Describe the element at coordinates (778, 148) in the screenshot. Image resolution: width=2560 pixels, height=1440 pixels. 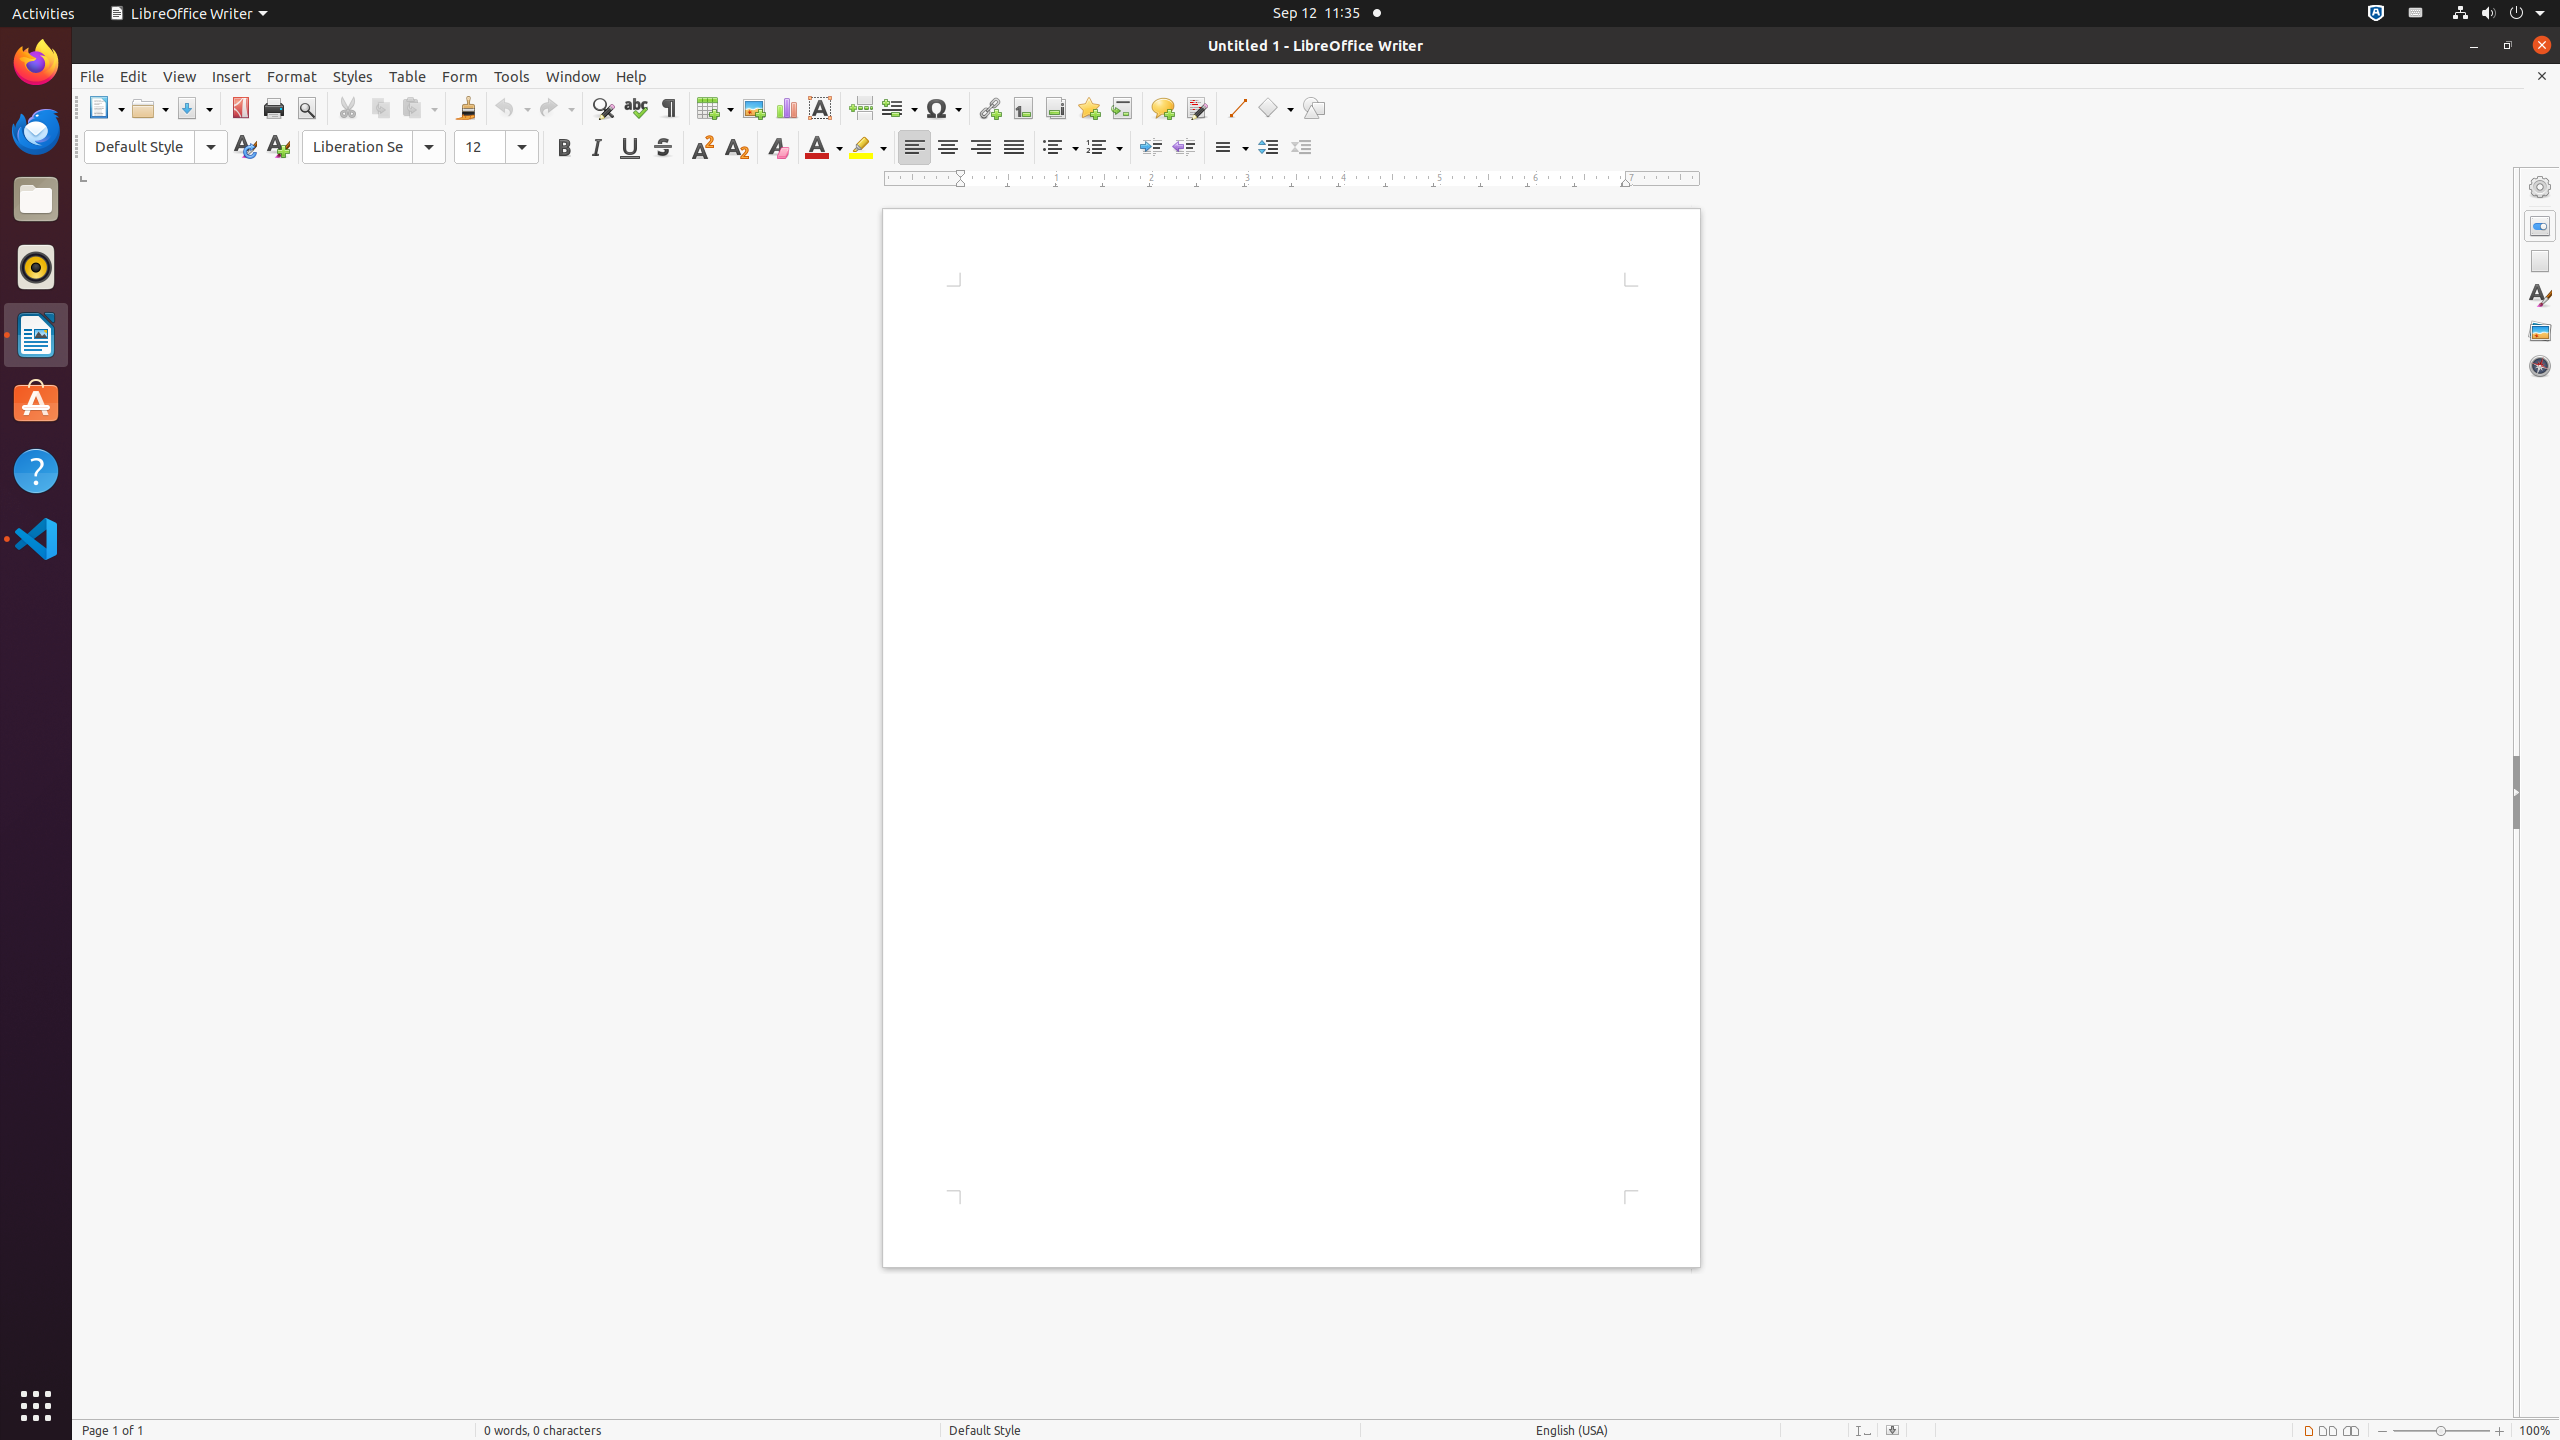
I see `Clear` at that location.